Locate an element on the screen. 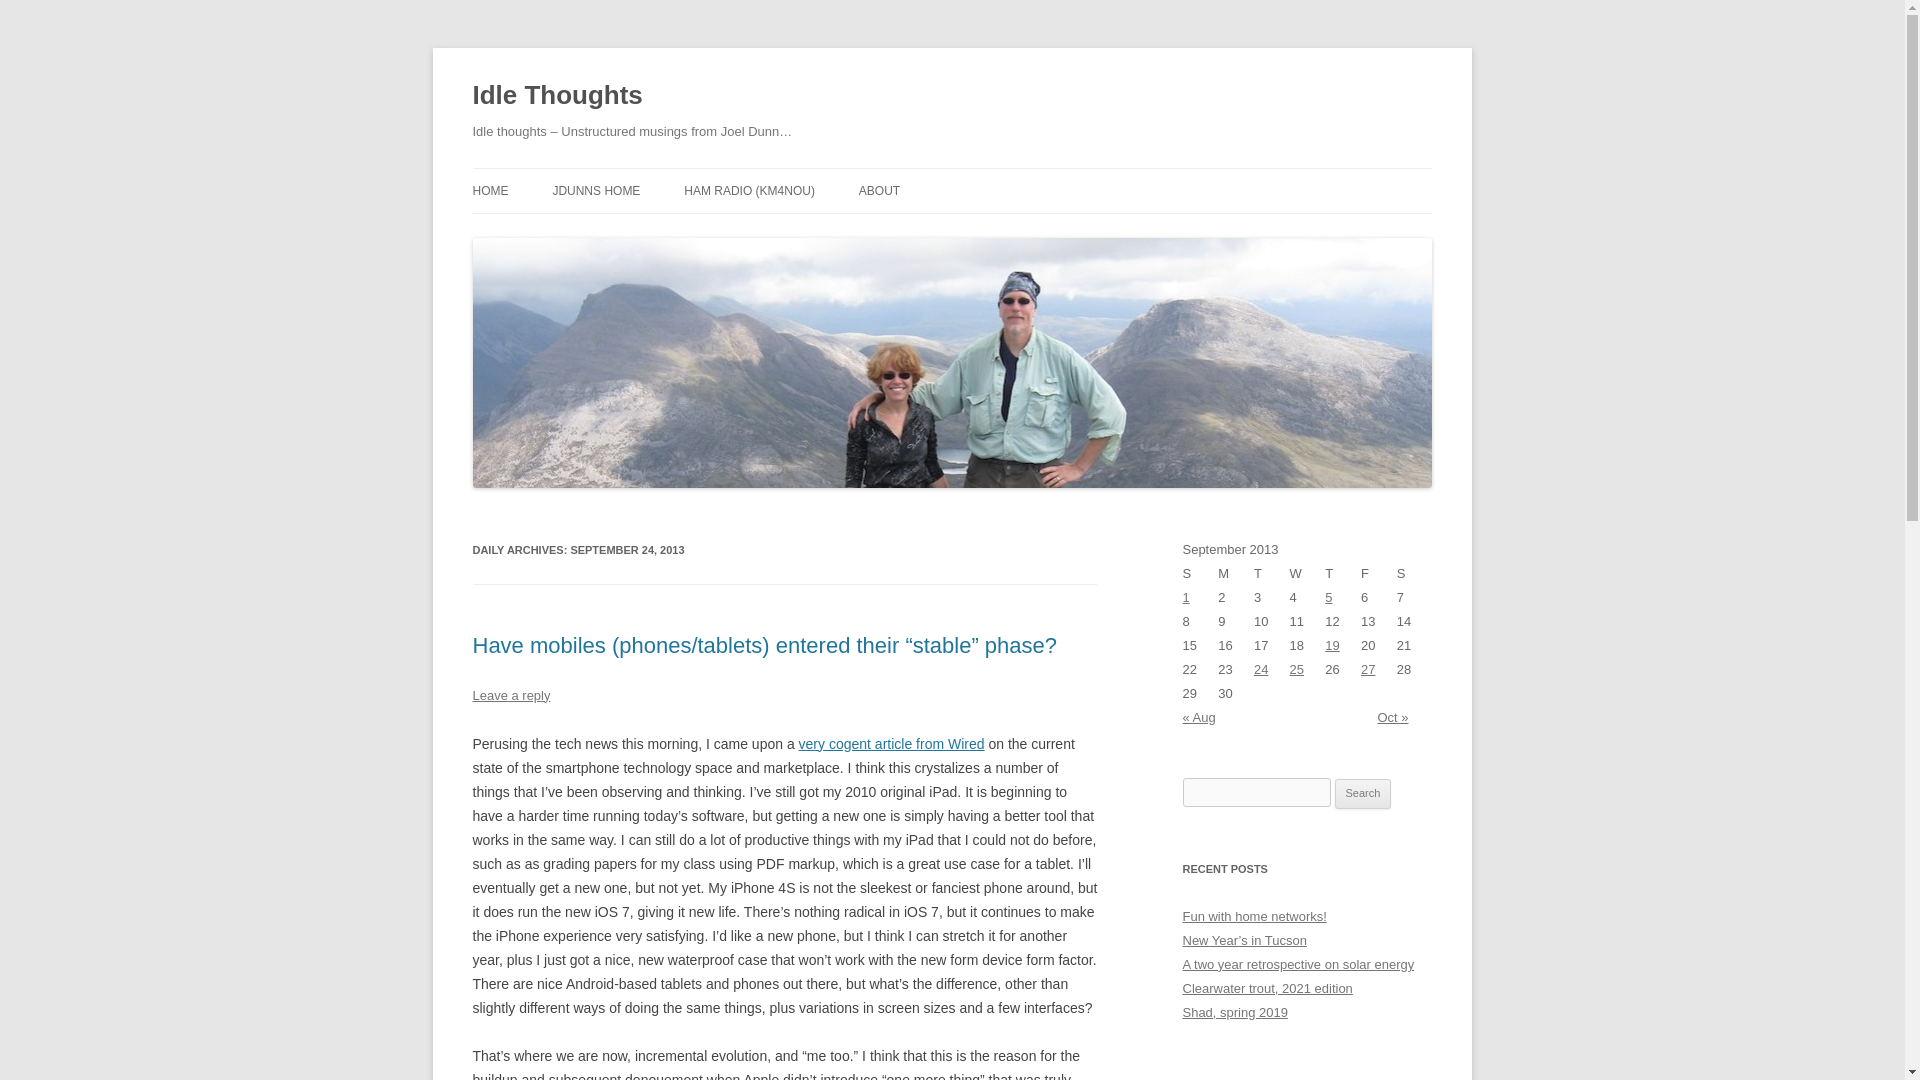 This screenshot has width=1920, height=1080. very cogent article from Wired is located at coordinates (891, 743).